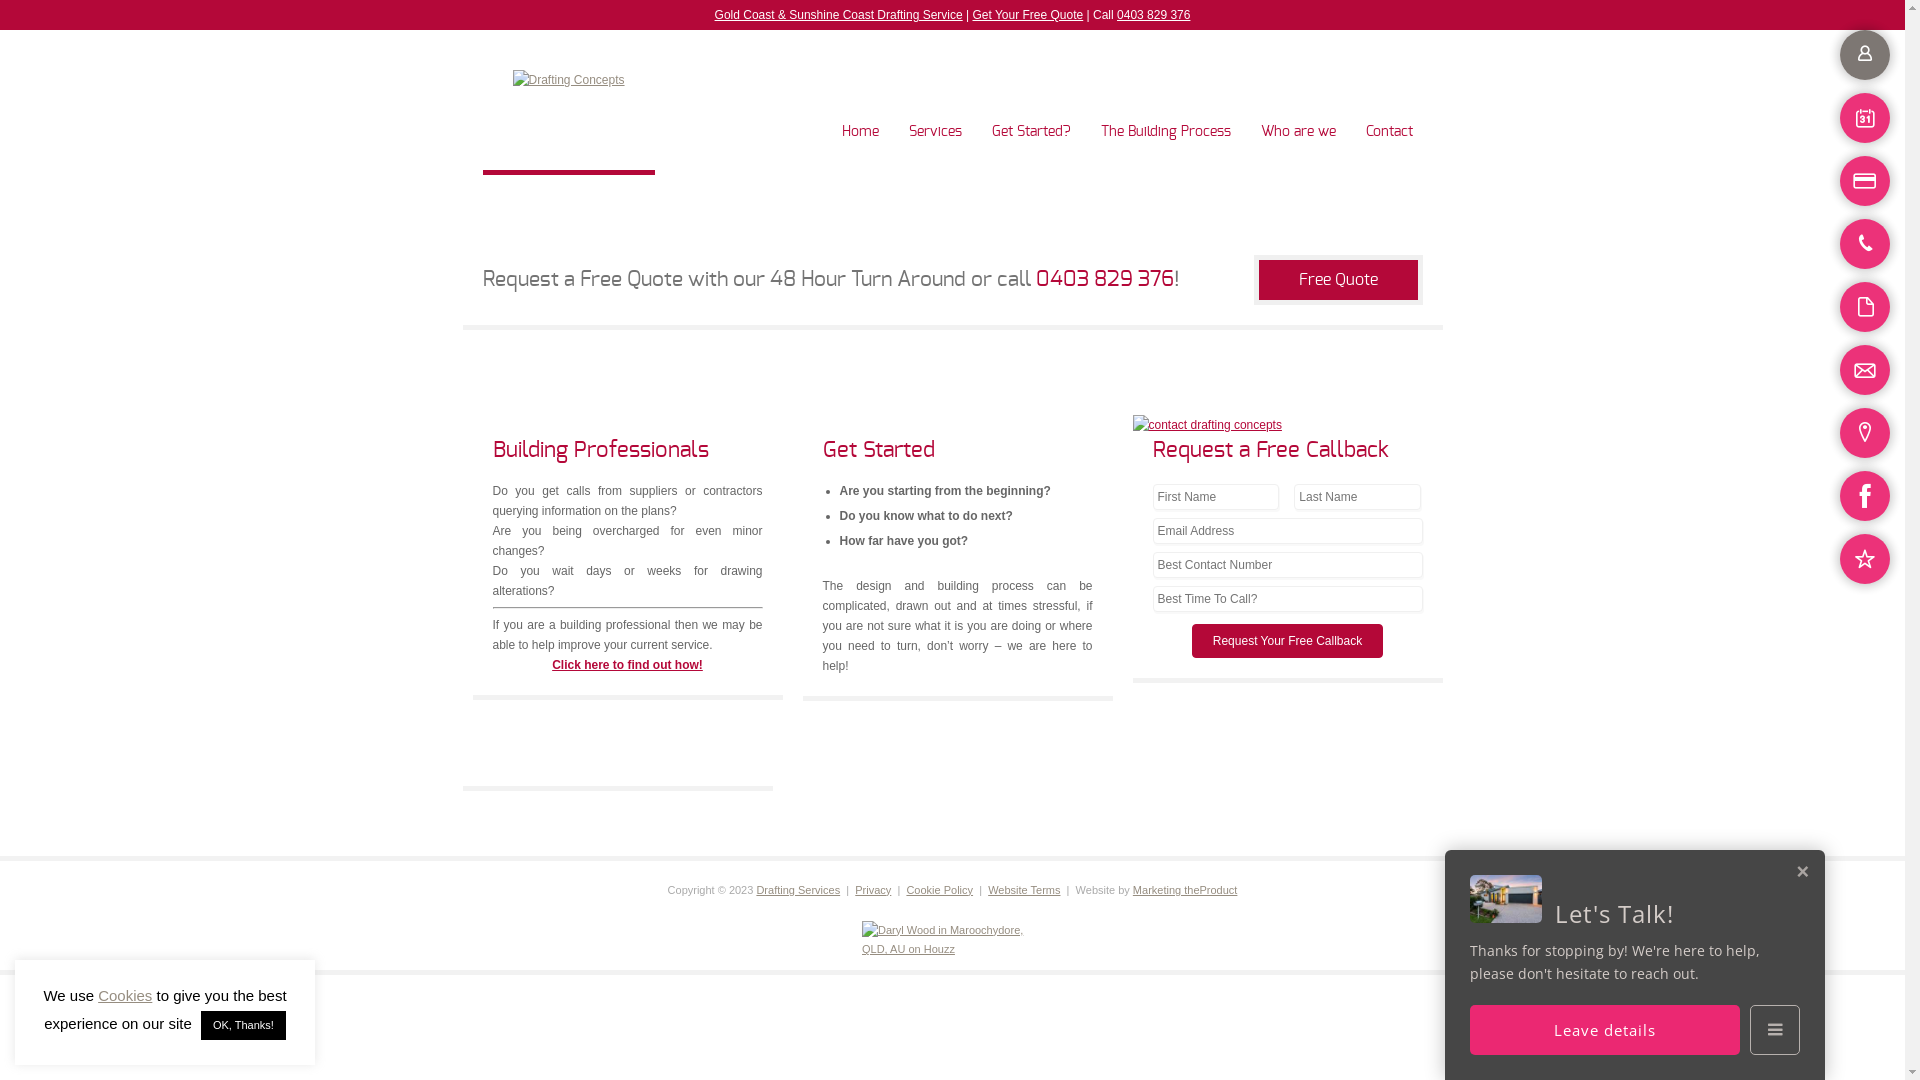 This screenshot has width=1920, height=1080. I want to click on Cookie Policy, so click(939, 890).